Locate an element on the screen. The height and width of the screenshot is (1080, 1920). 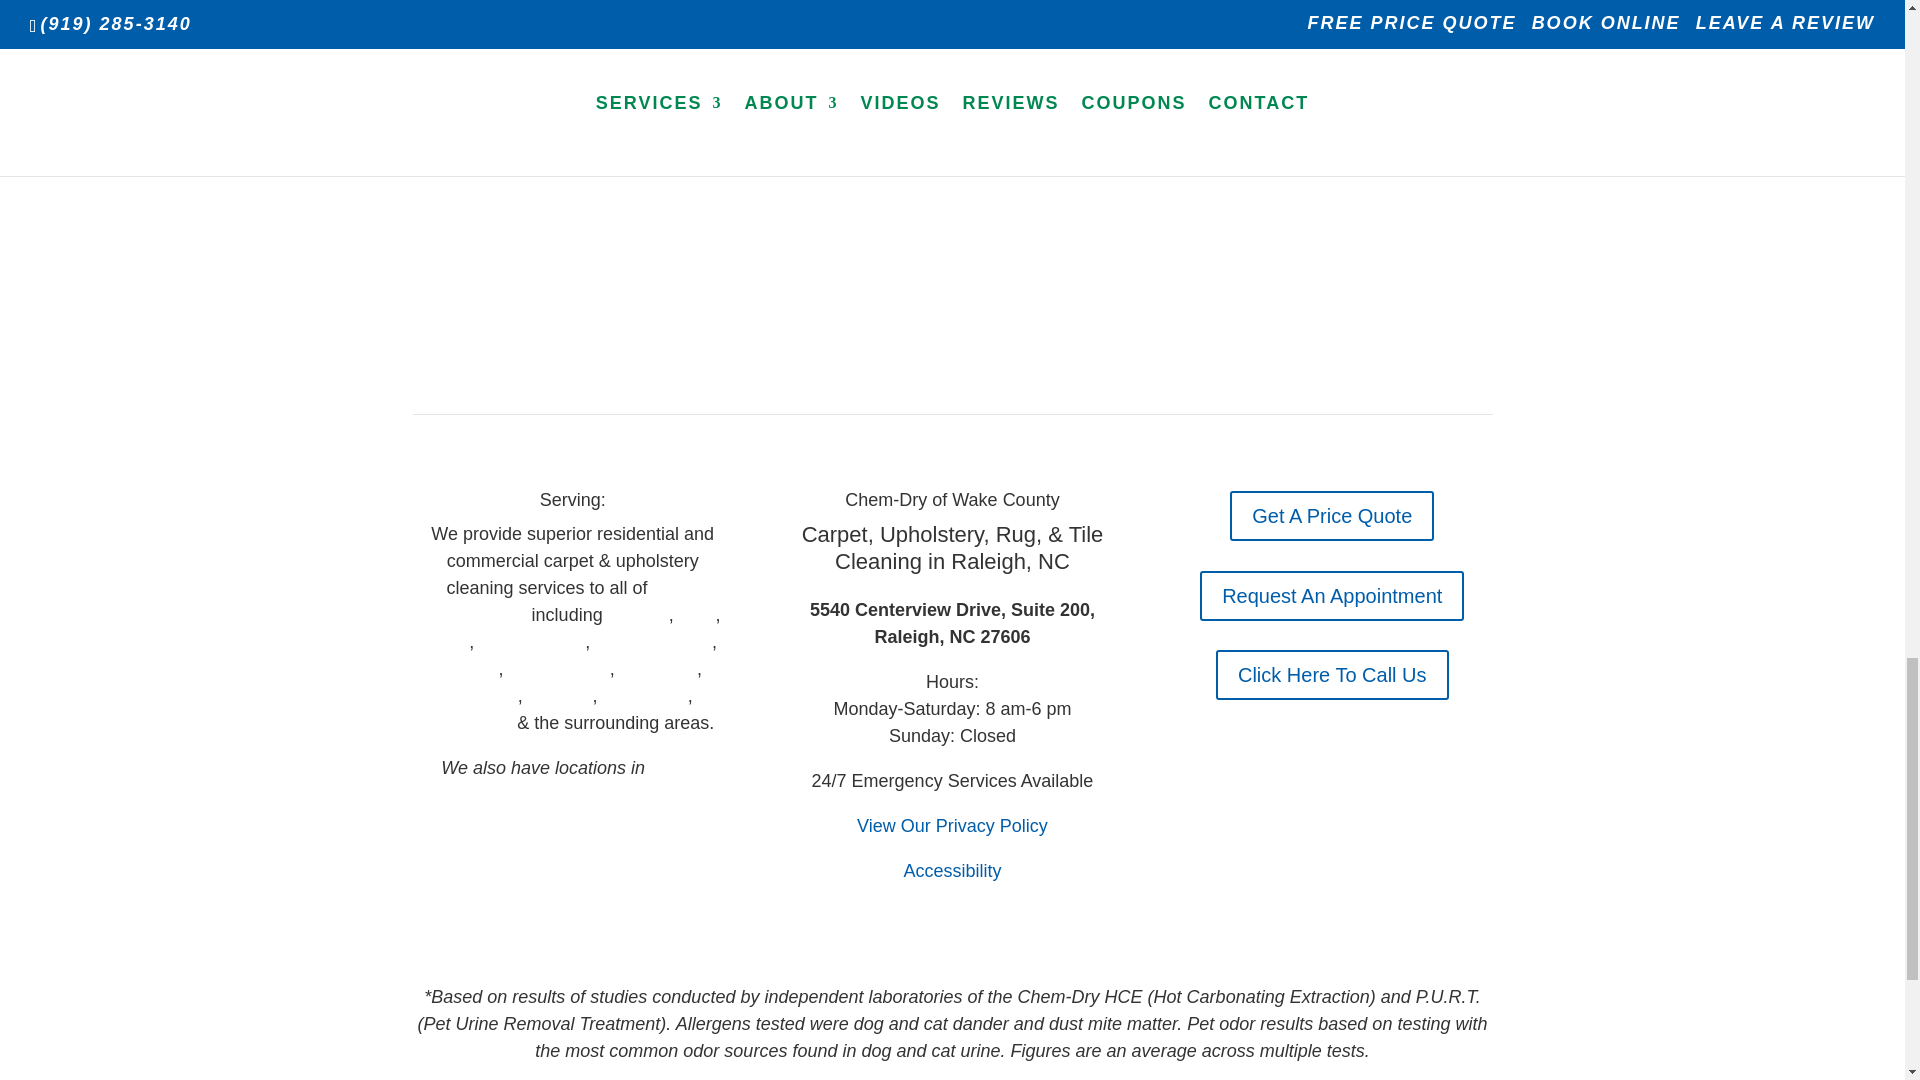
Follow on Google is located at coordinates (532, 854).